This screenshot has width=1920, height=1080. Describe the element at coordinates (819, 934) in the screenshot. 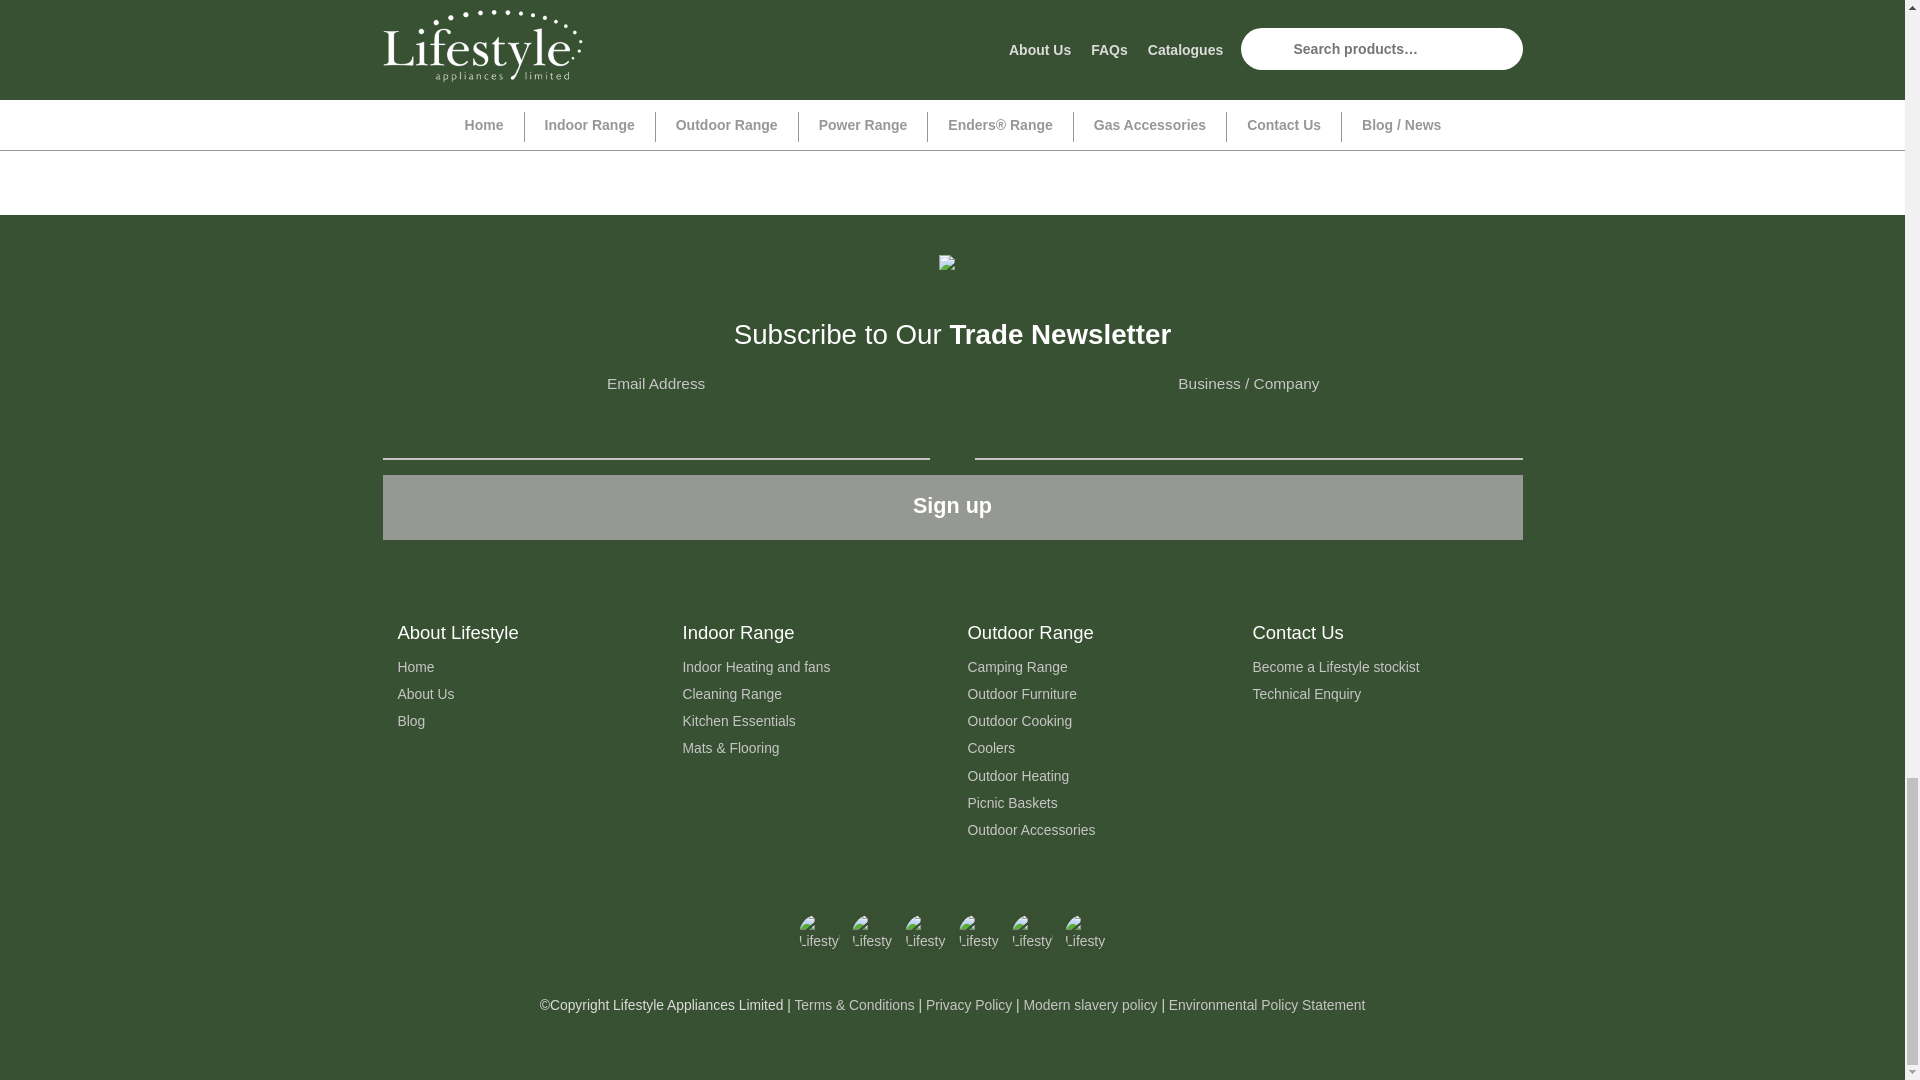

I see `Lifestyle Appliances Ltd on Facebook` at that location.